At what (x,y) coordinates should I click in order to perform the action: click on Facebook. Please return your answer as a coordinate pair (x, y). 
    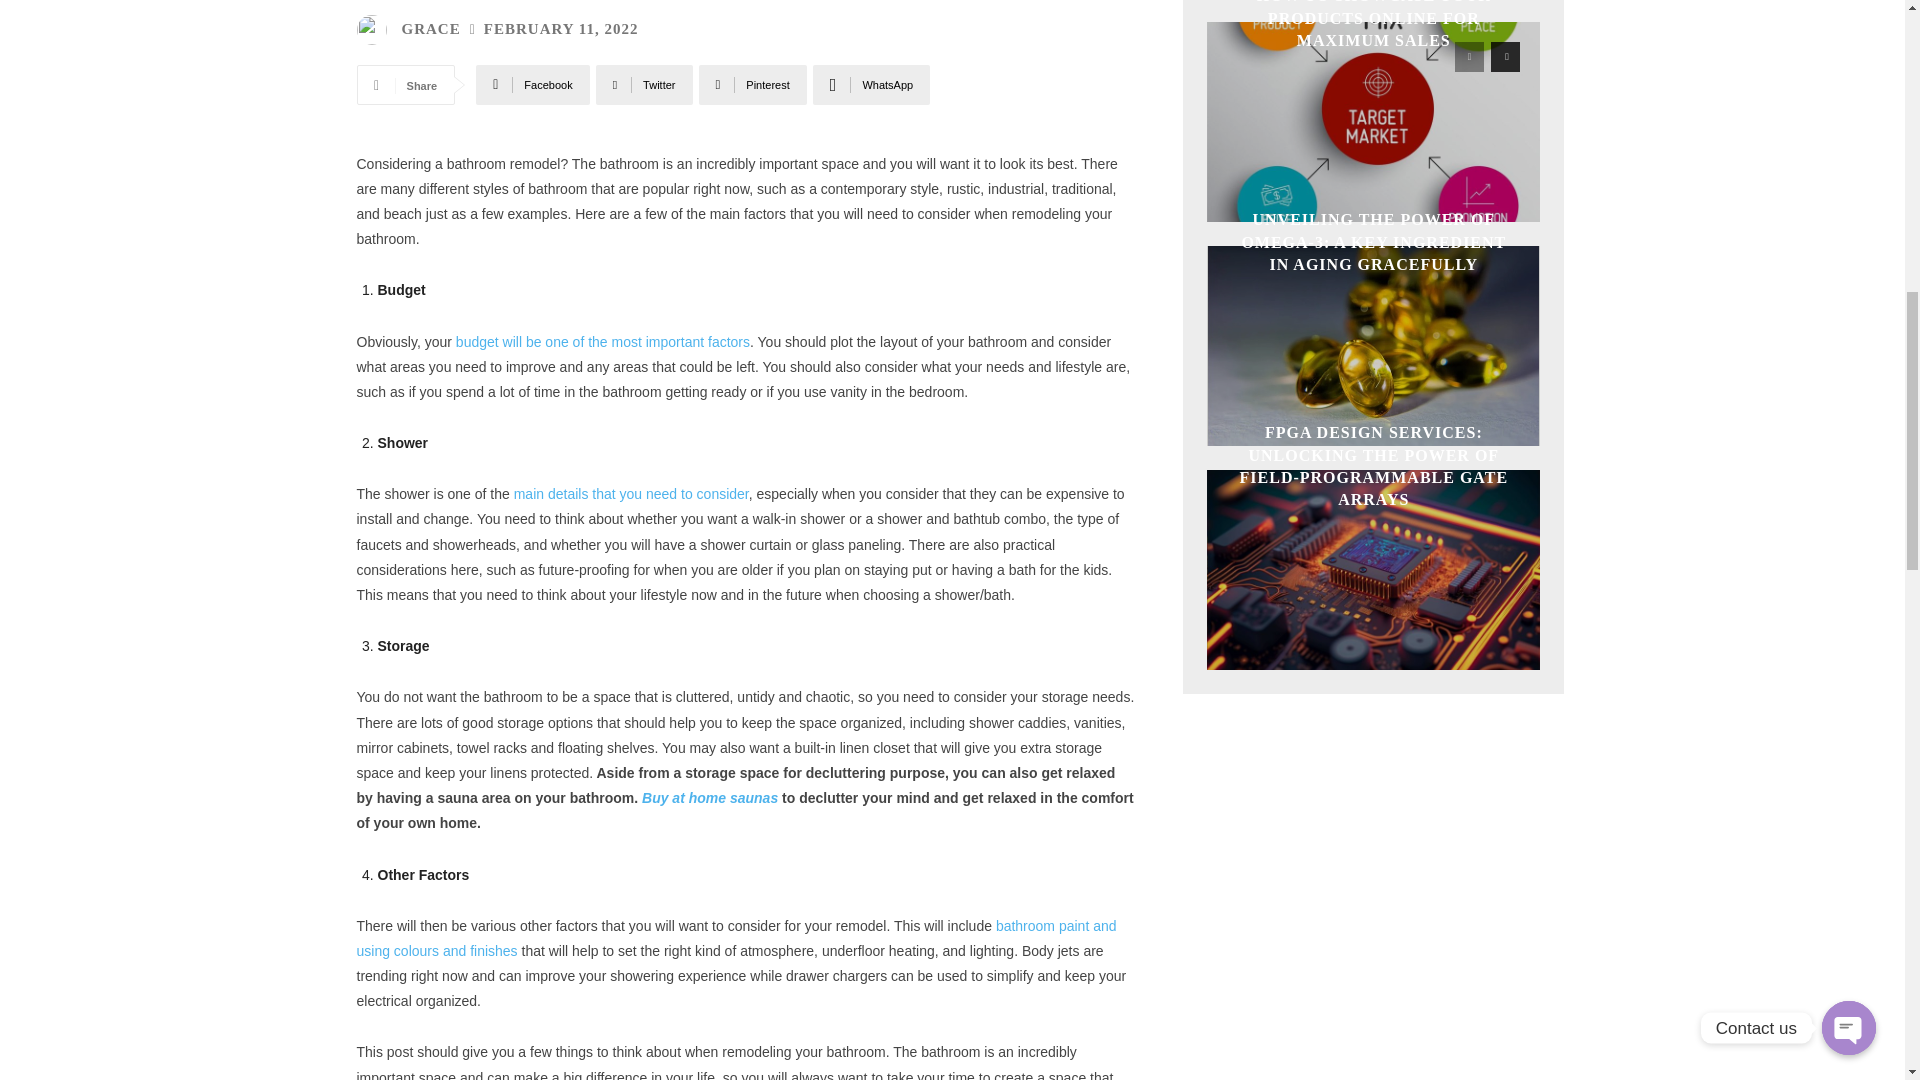
    Looking at the image, I should click on (532, 84).